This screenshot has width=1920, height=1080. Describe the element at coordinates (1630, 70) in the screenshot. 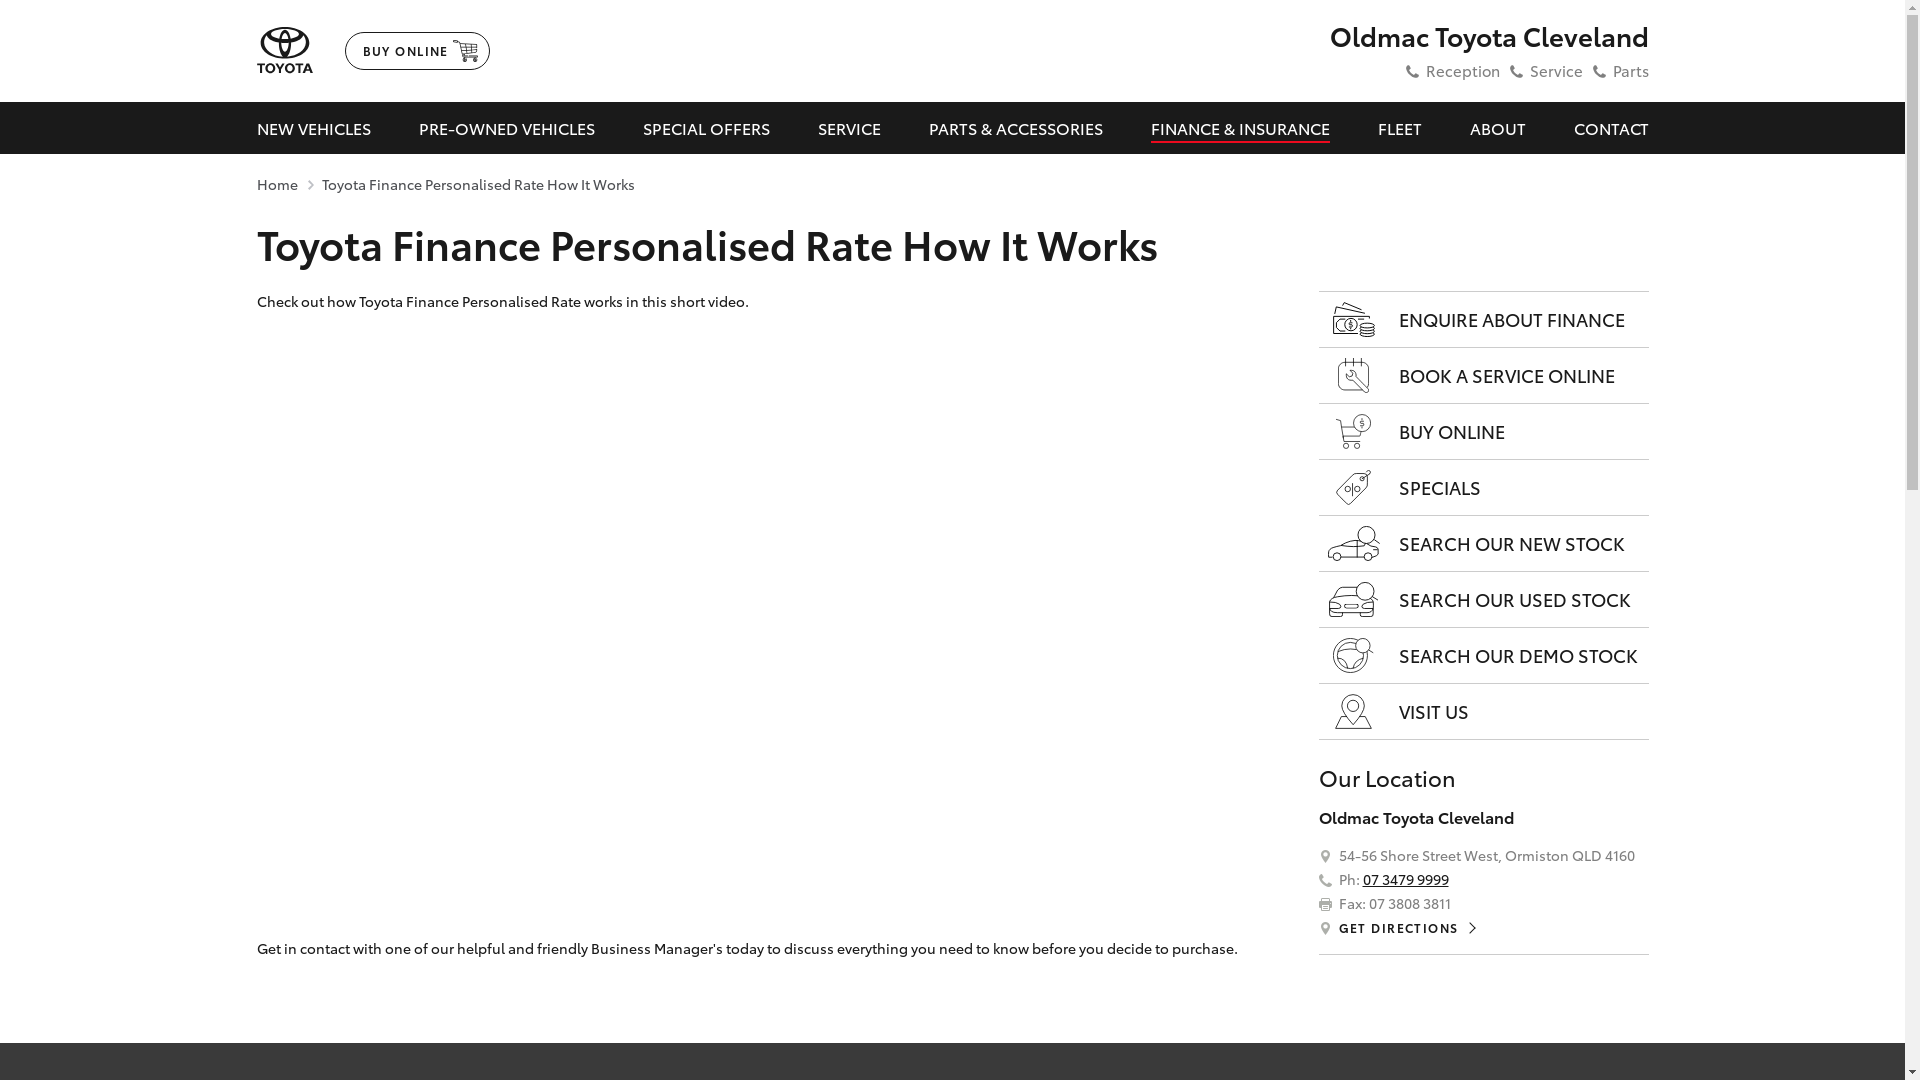

I see `Parts` at that location.